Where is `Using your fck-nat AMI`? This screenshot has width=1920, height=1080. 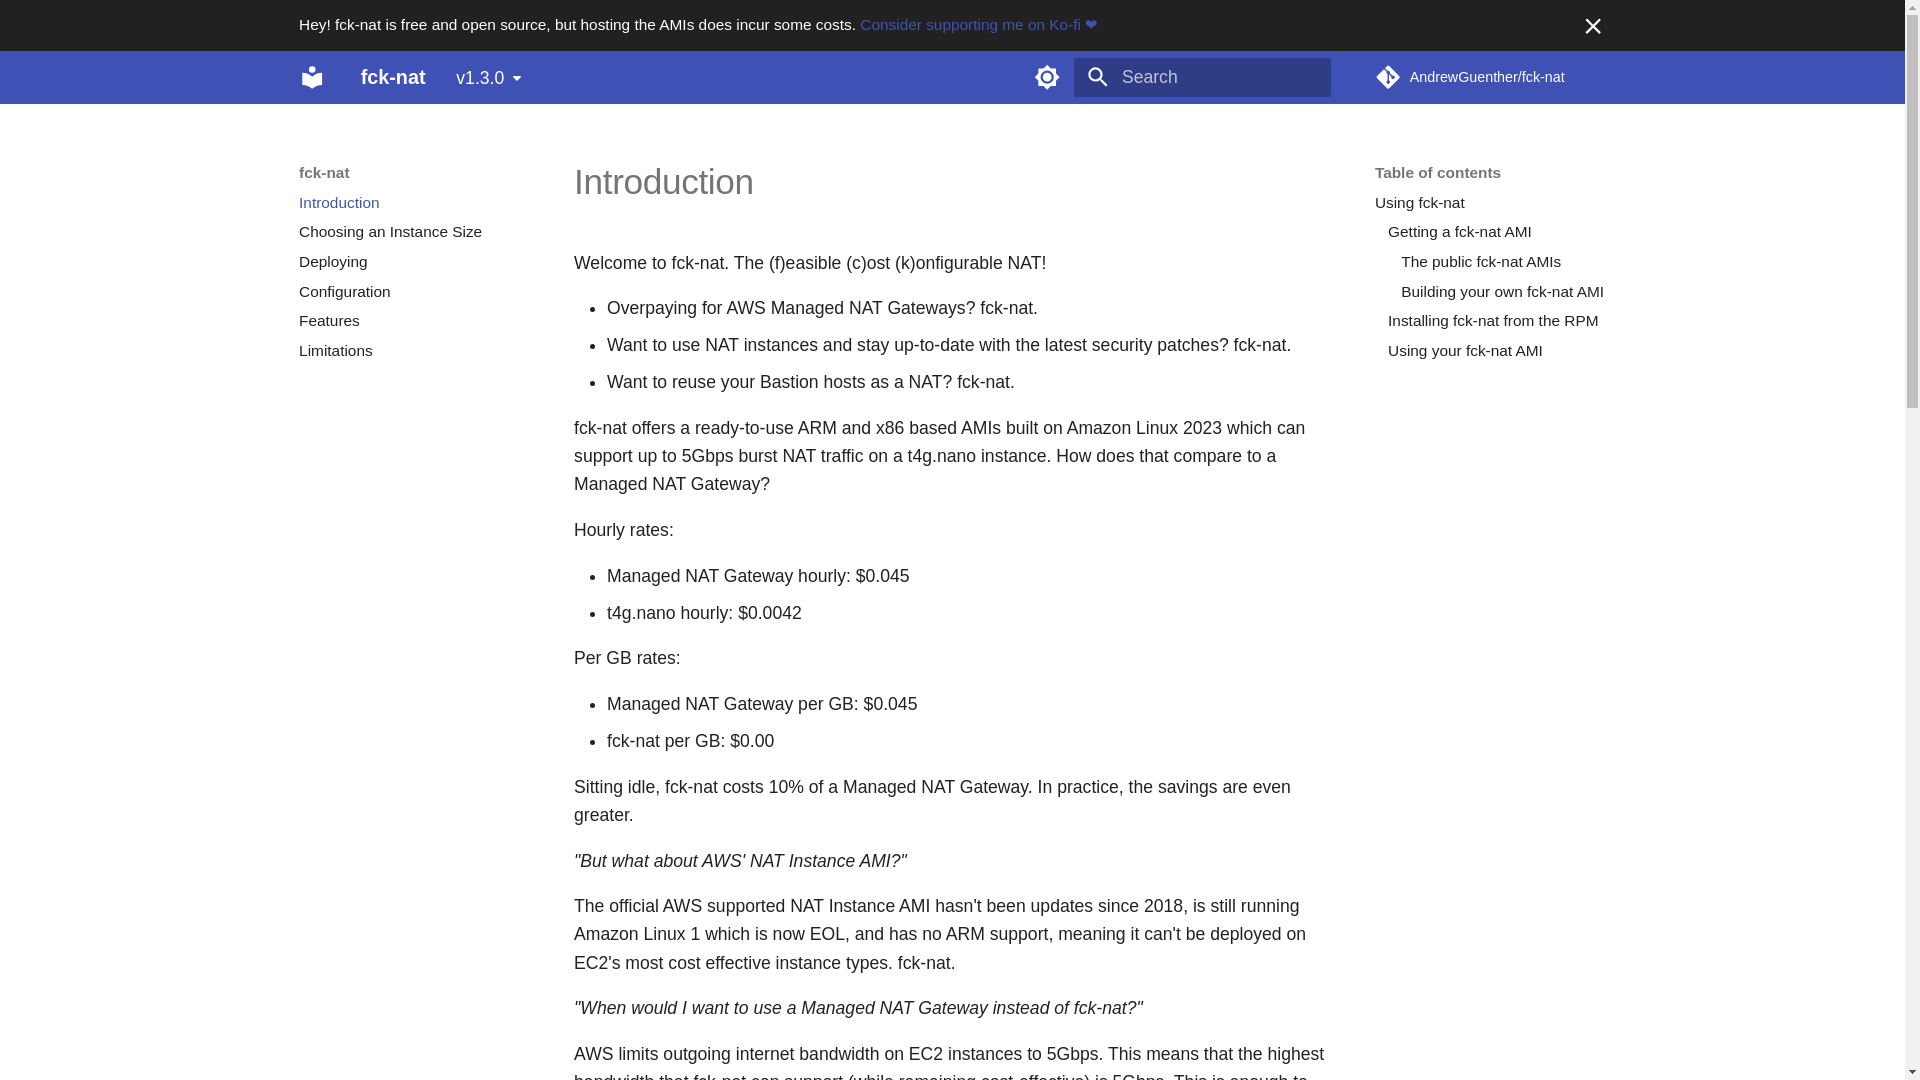 Using your fck-nat AMI is located at coordinates (1496, 350).